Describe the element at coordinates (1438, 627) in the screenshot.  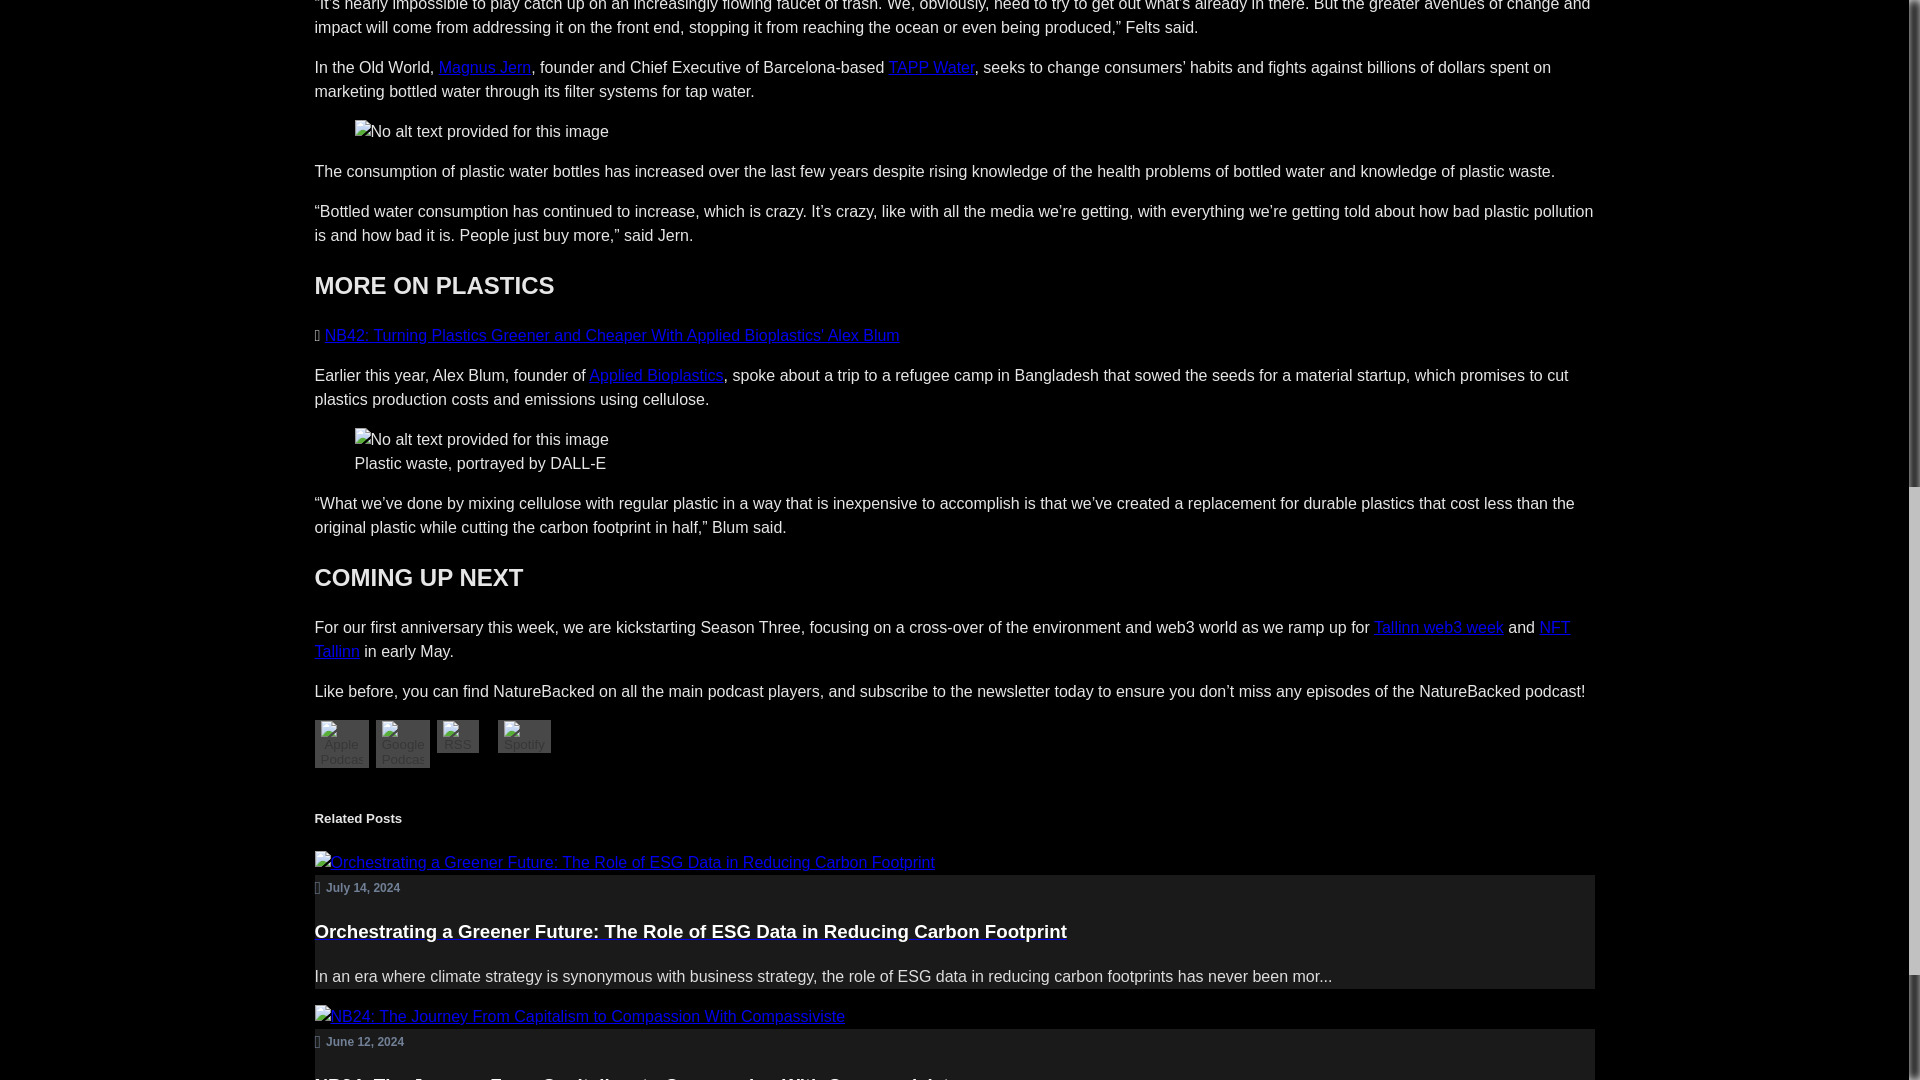
I see `Tallinn web3 week` at that location.